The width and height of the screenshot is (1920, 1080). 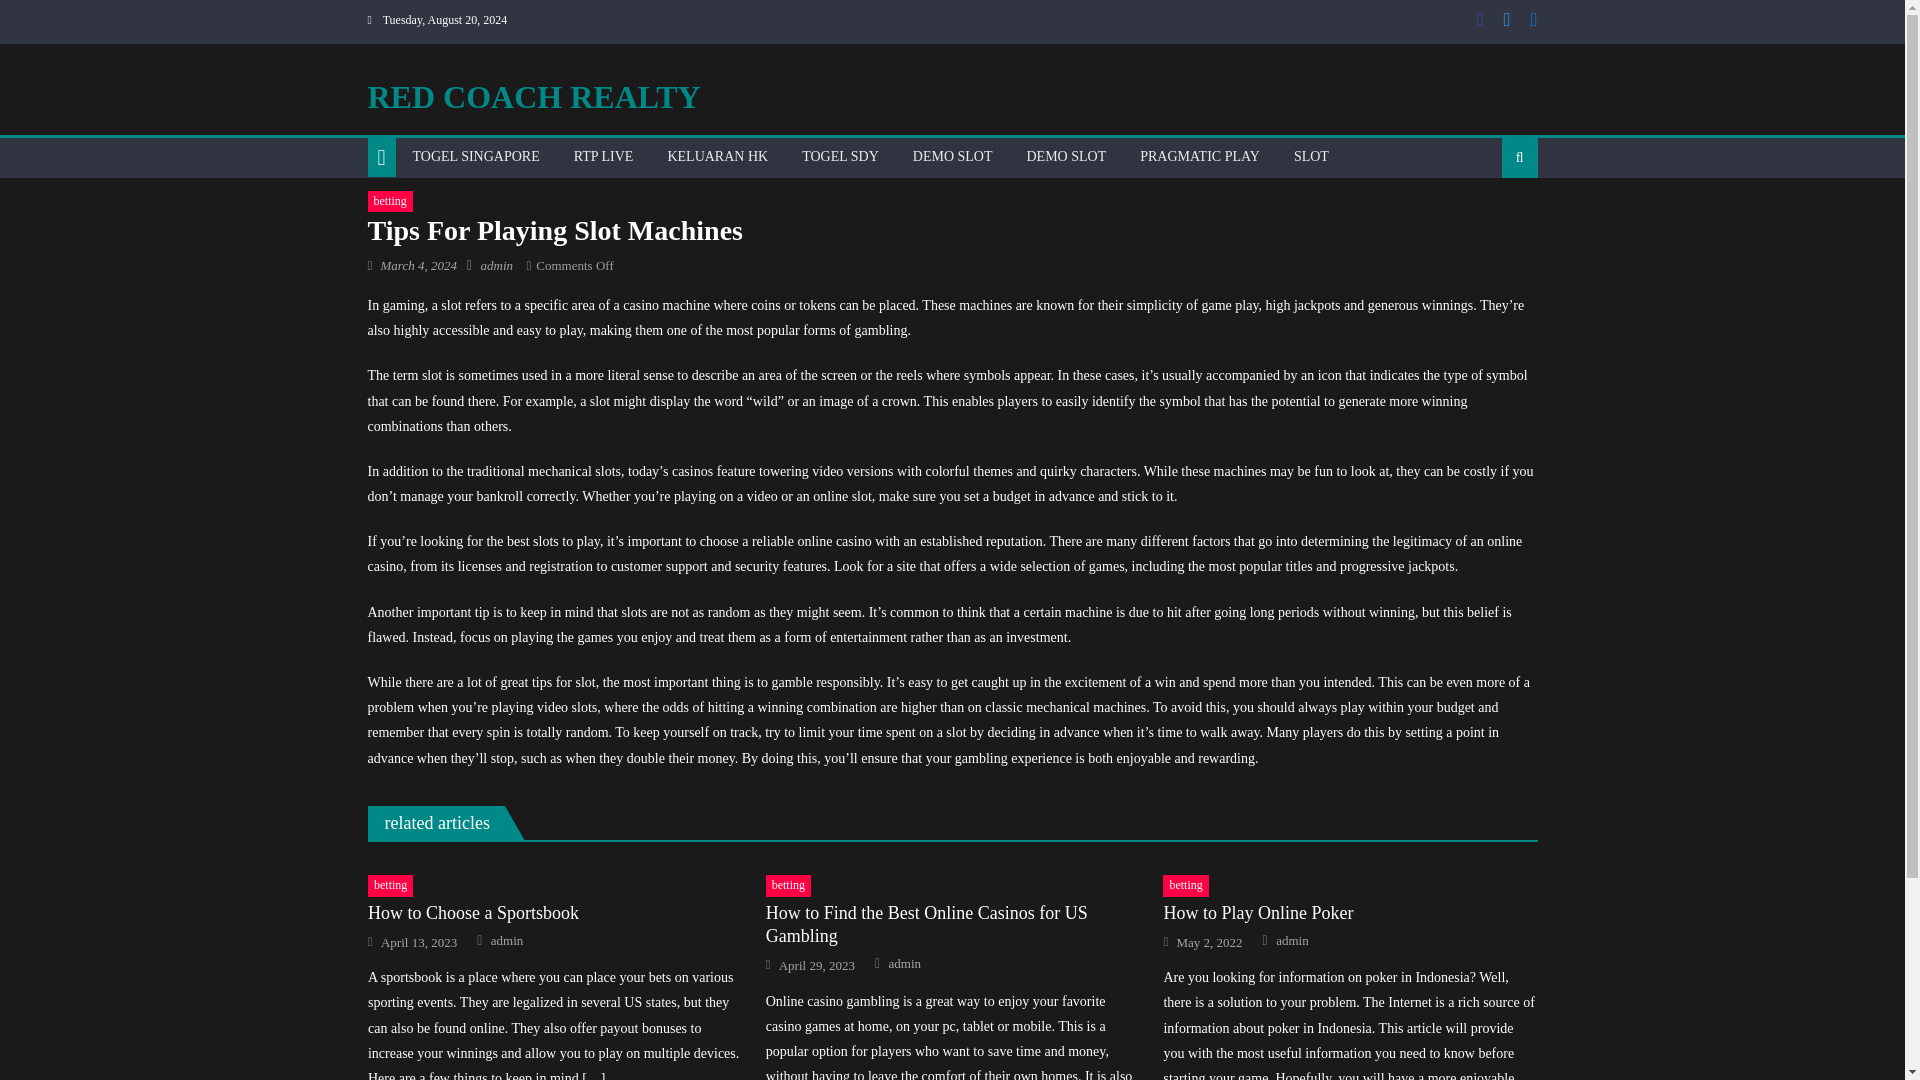 What do you see at coordinates (953, 157) in the screenshot?
I see `DEMO SLOT` at bounding box center [953, 157].